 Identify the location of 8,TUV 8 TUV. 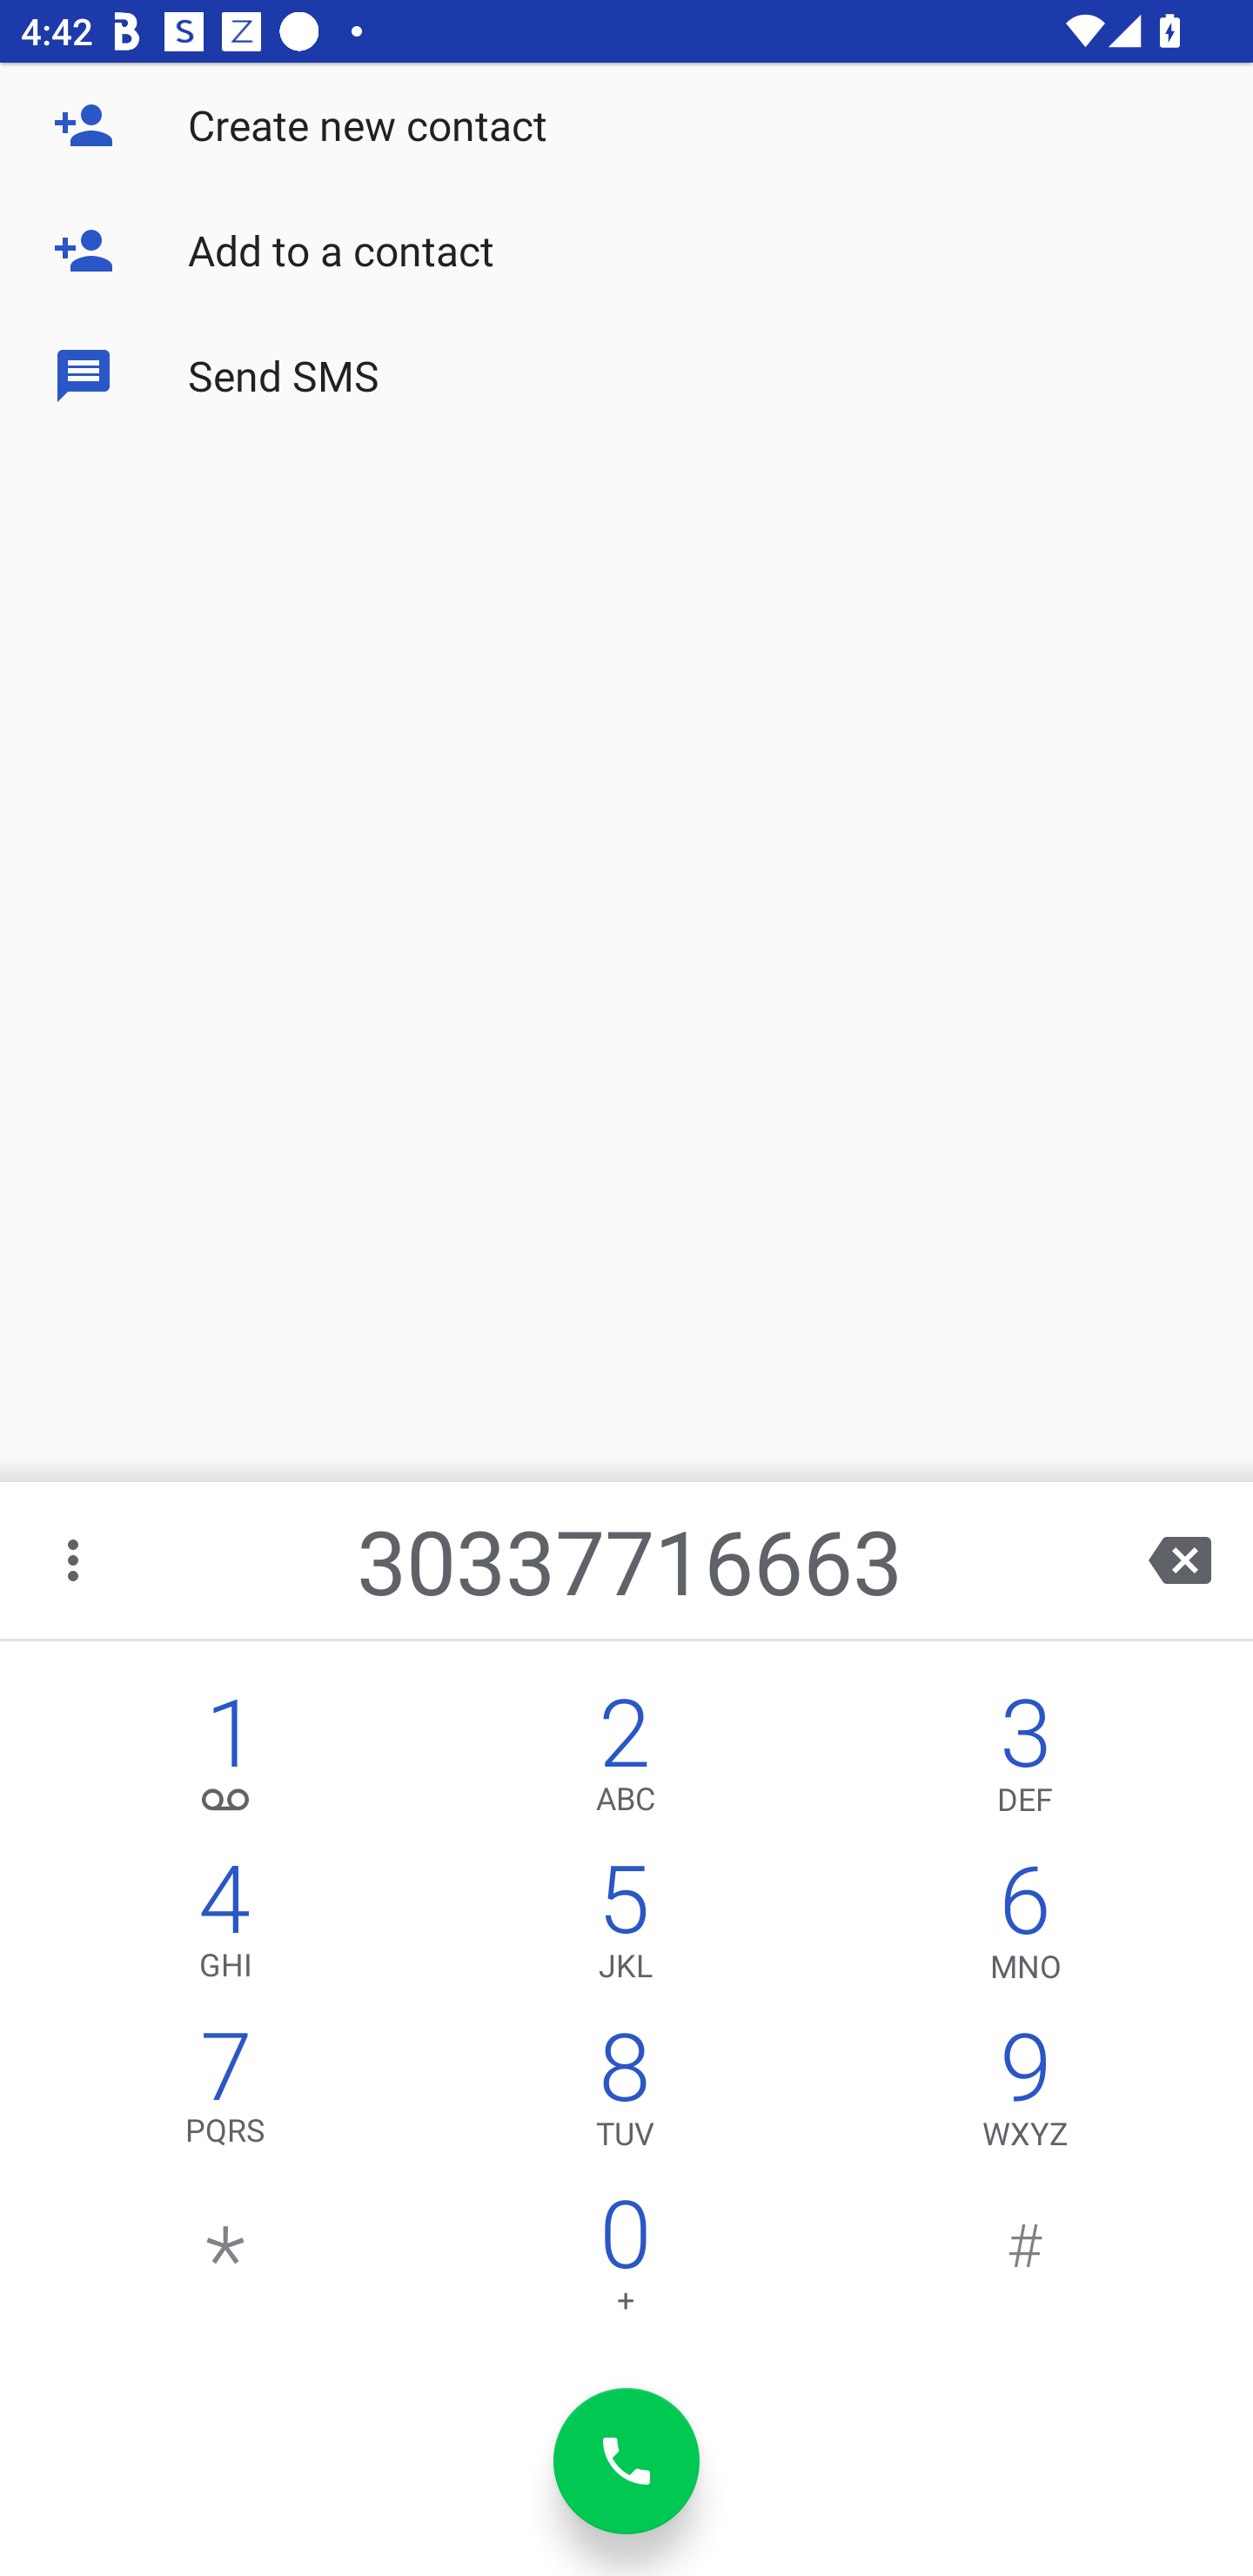
(625, 2096).